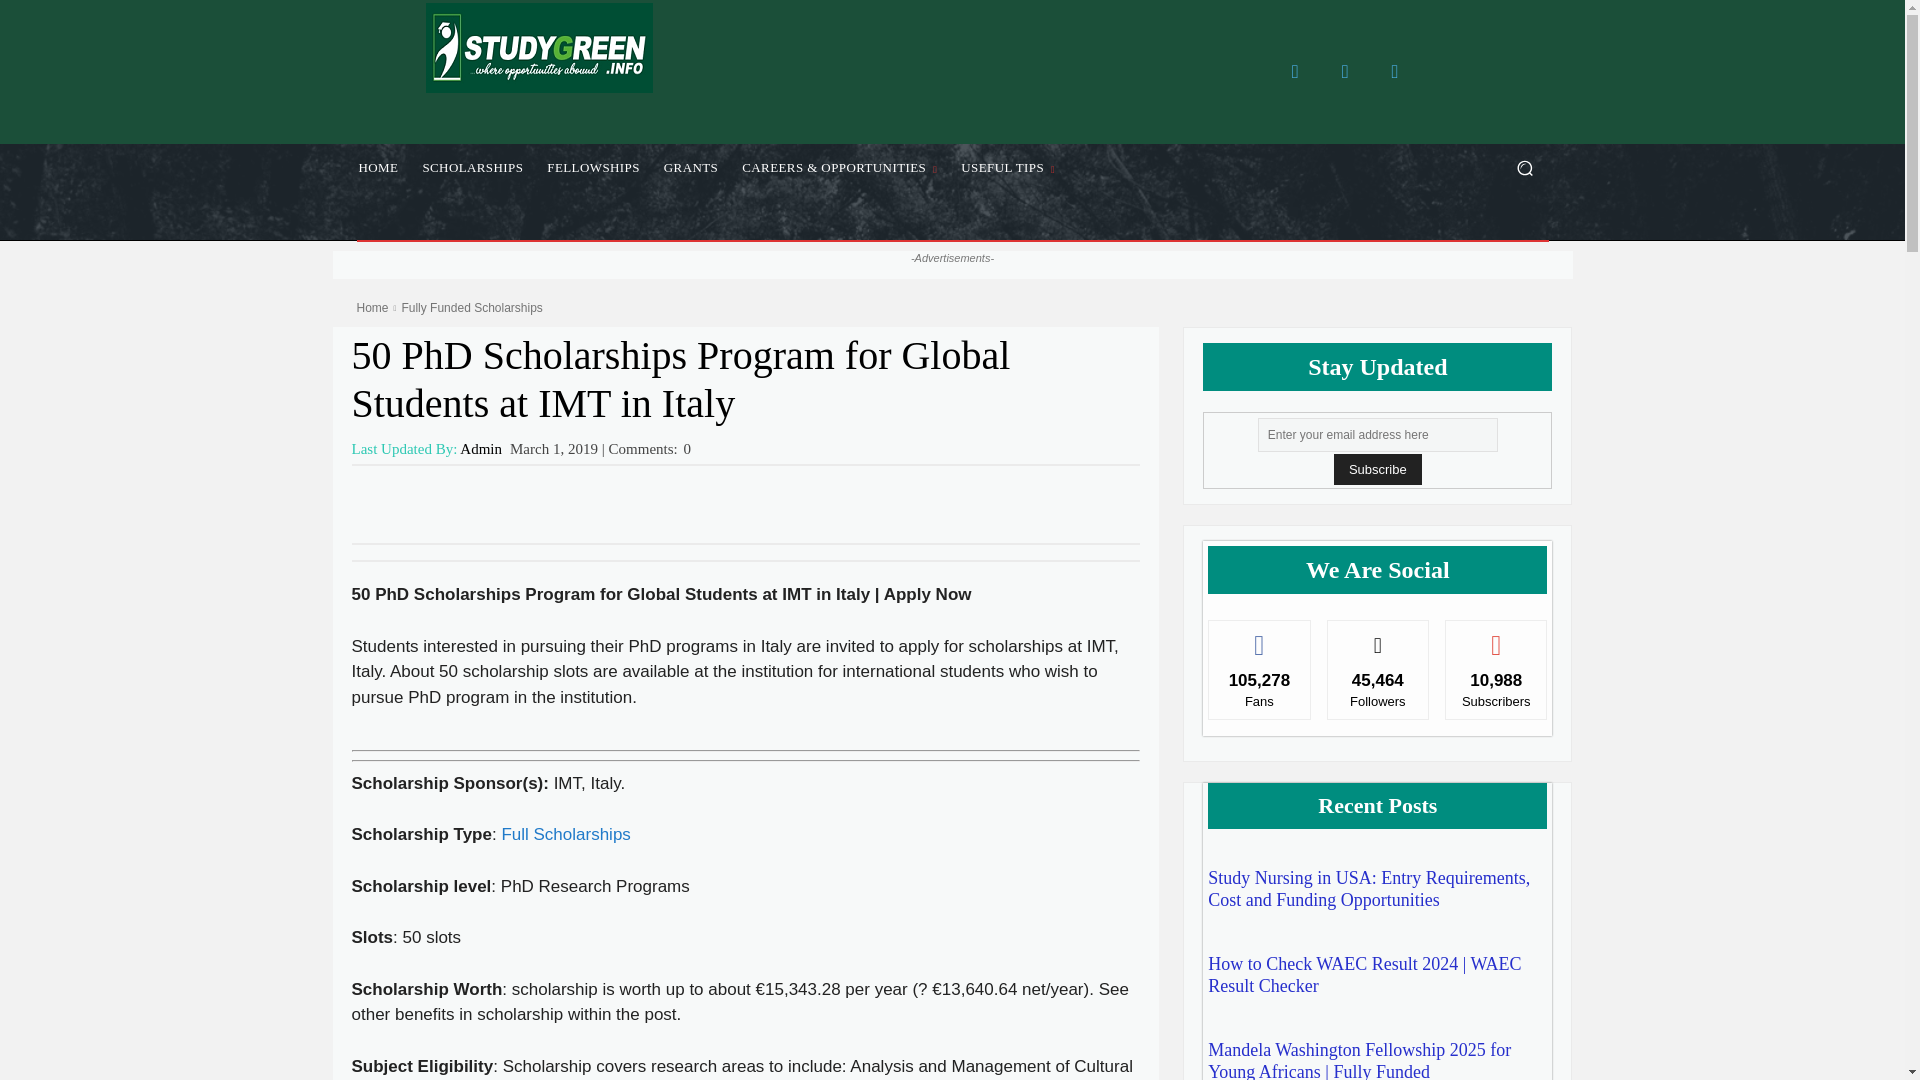 This screenshot has height=1080, width=1920. I want to click on View all posts in Fully Funded Scholarships, so click(471, 308).